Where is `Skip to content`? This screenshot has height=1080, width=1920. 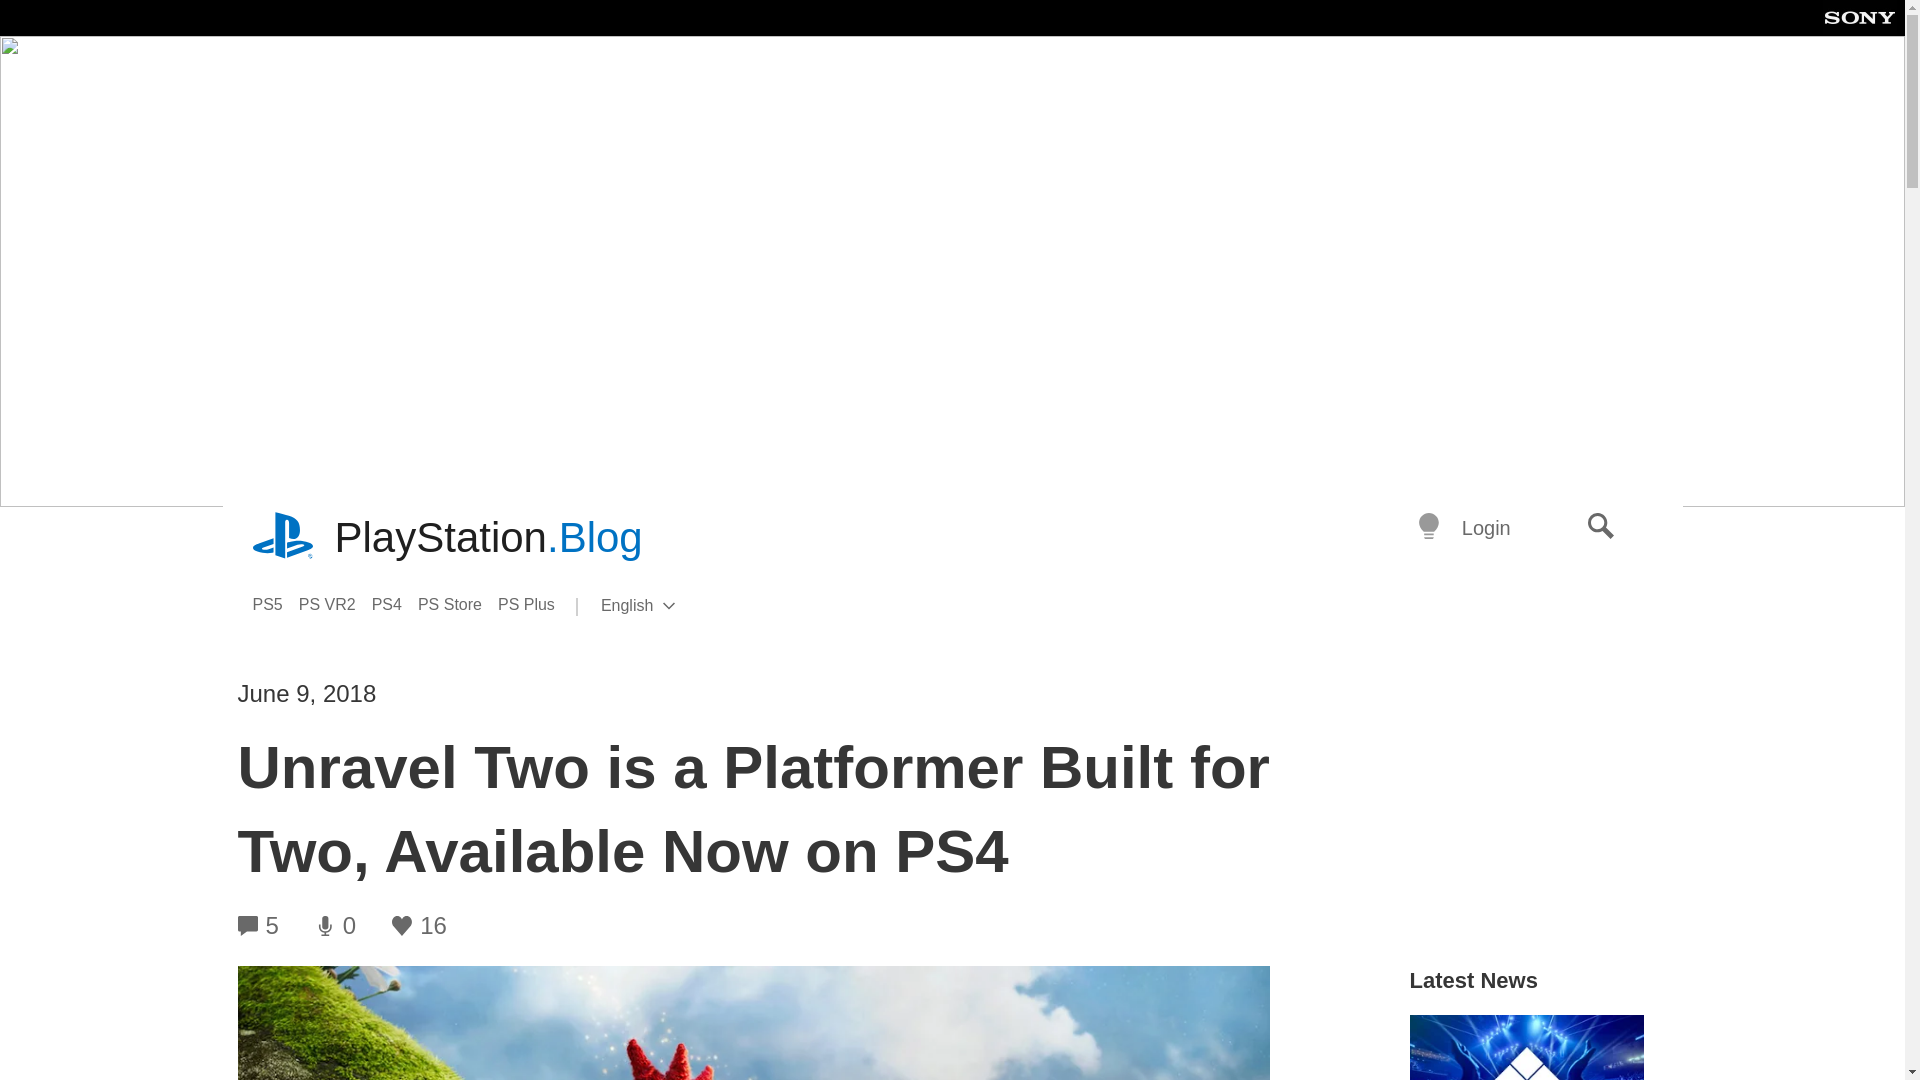
Skip to content is located at coordinates (1486, 528).